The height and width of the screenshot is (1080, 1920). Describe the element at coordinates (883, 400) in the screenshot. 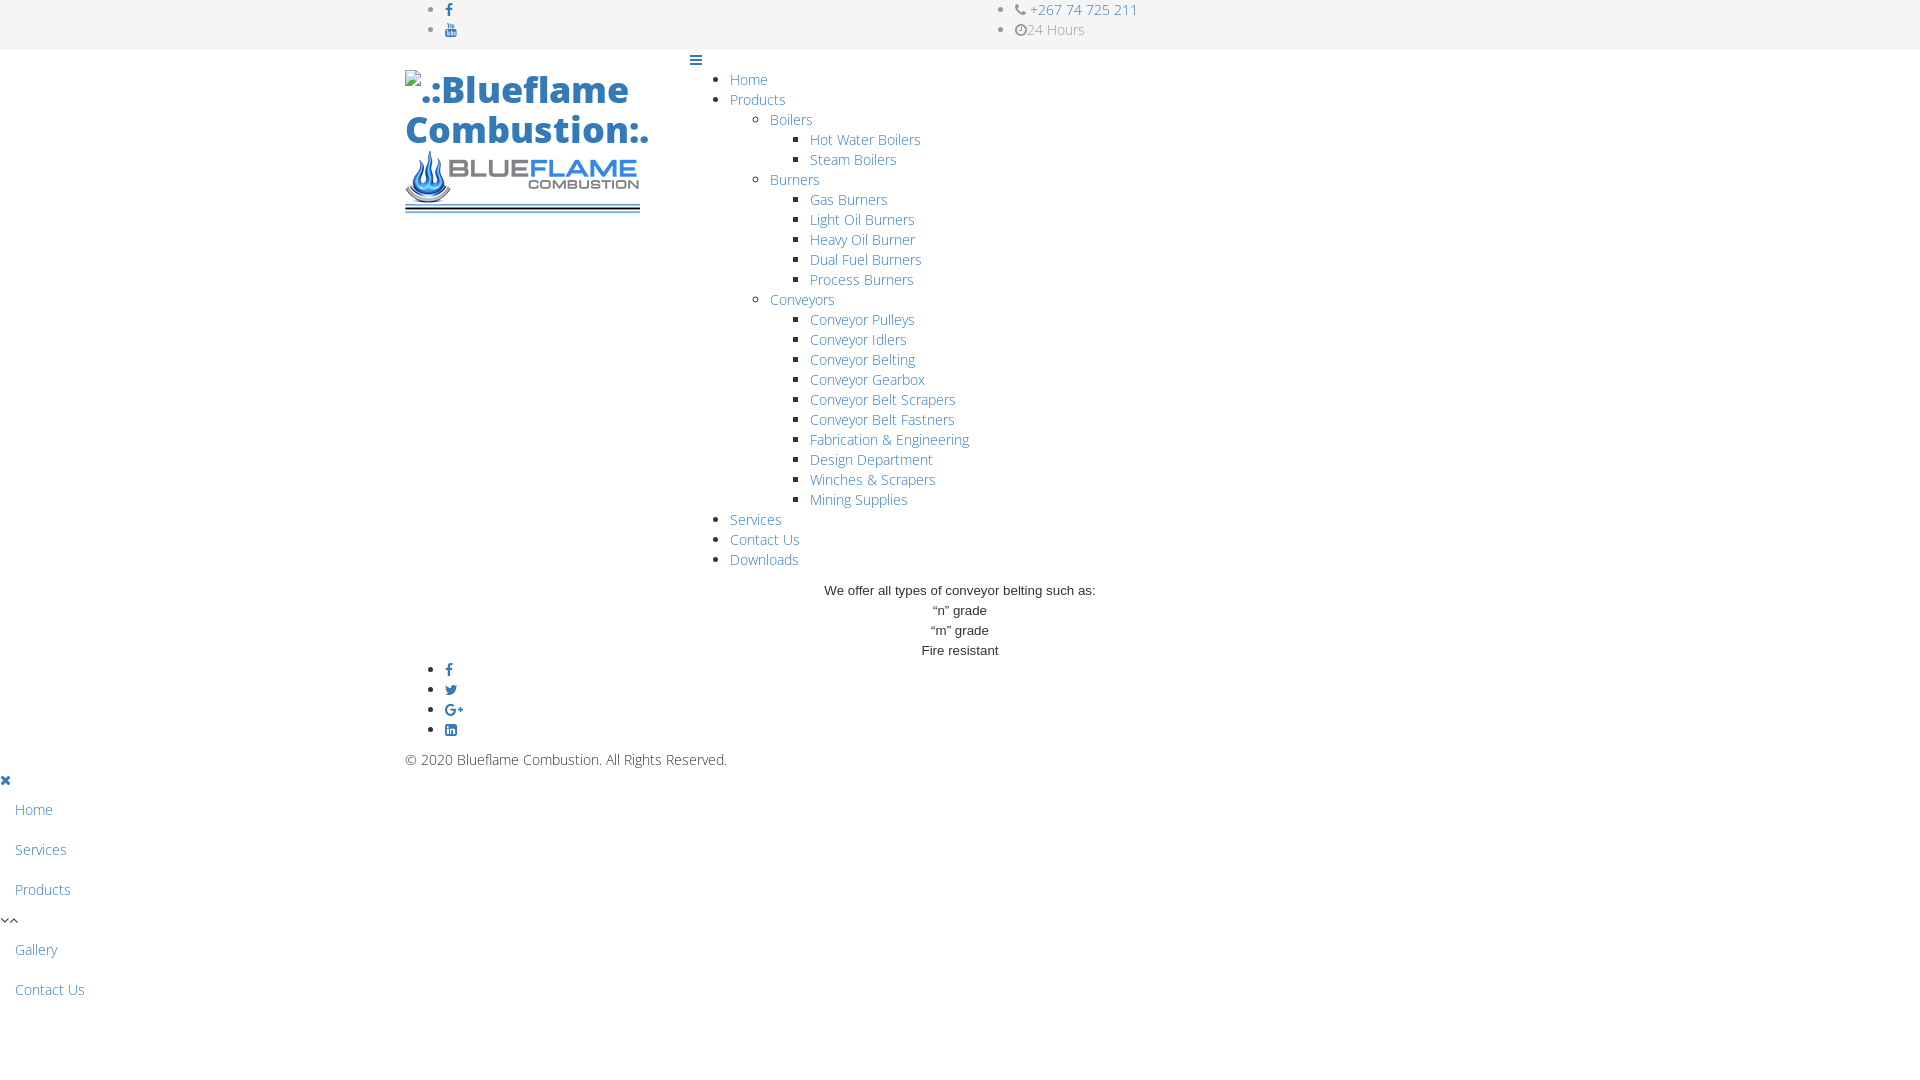

I see `Conveyor Belt Scrapers` at that location.